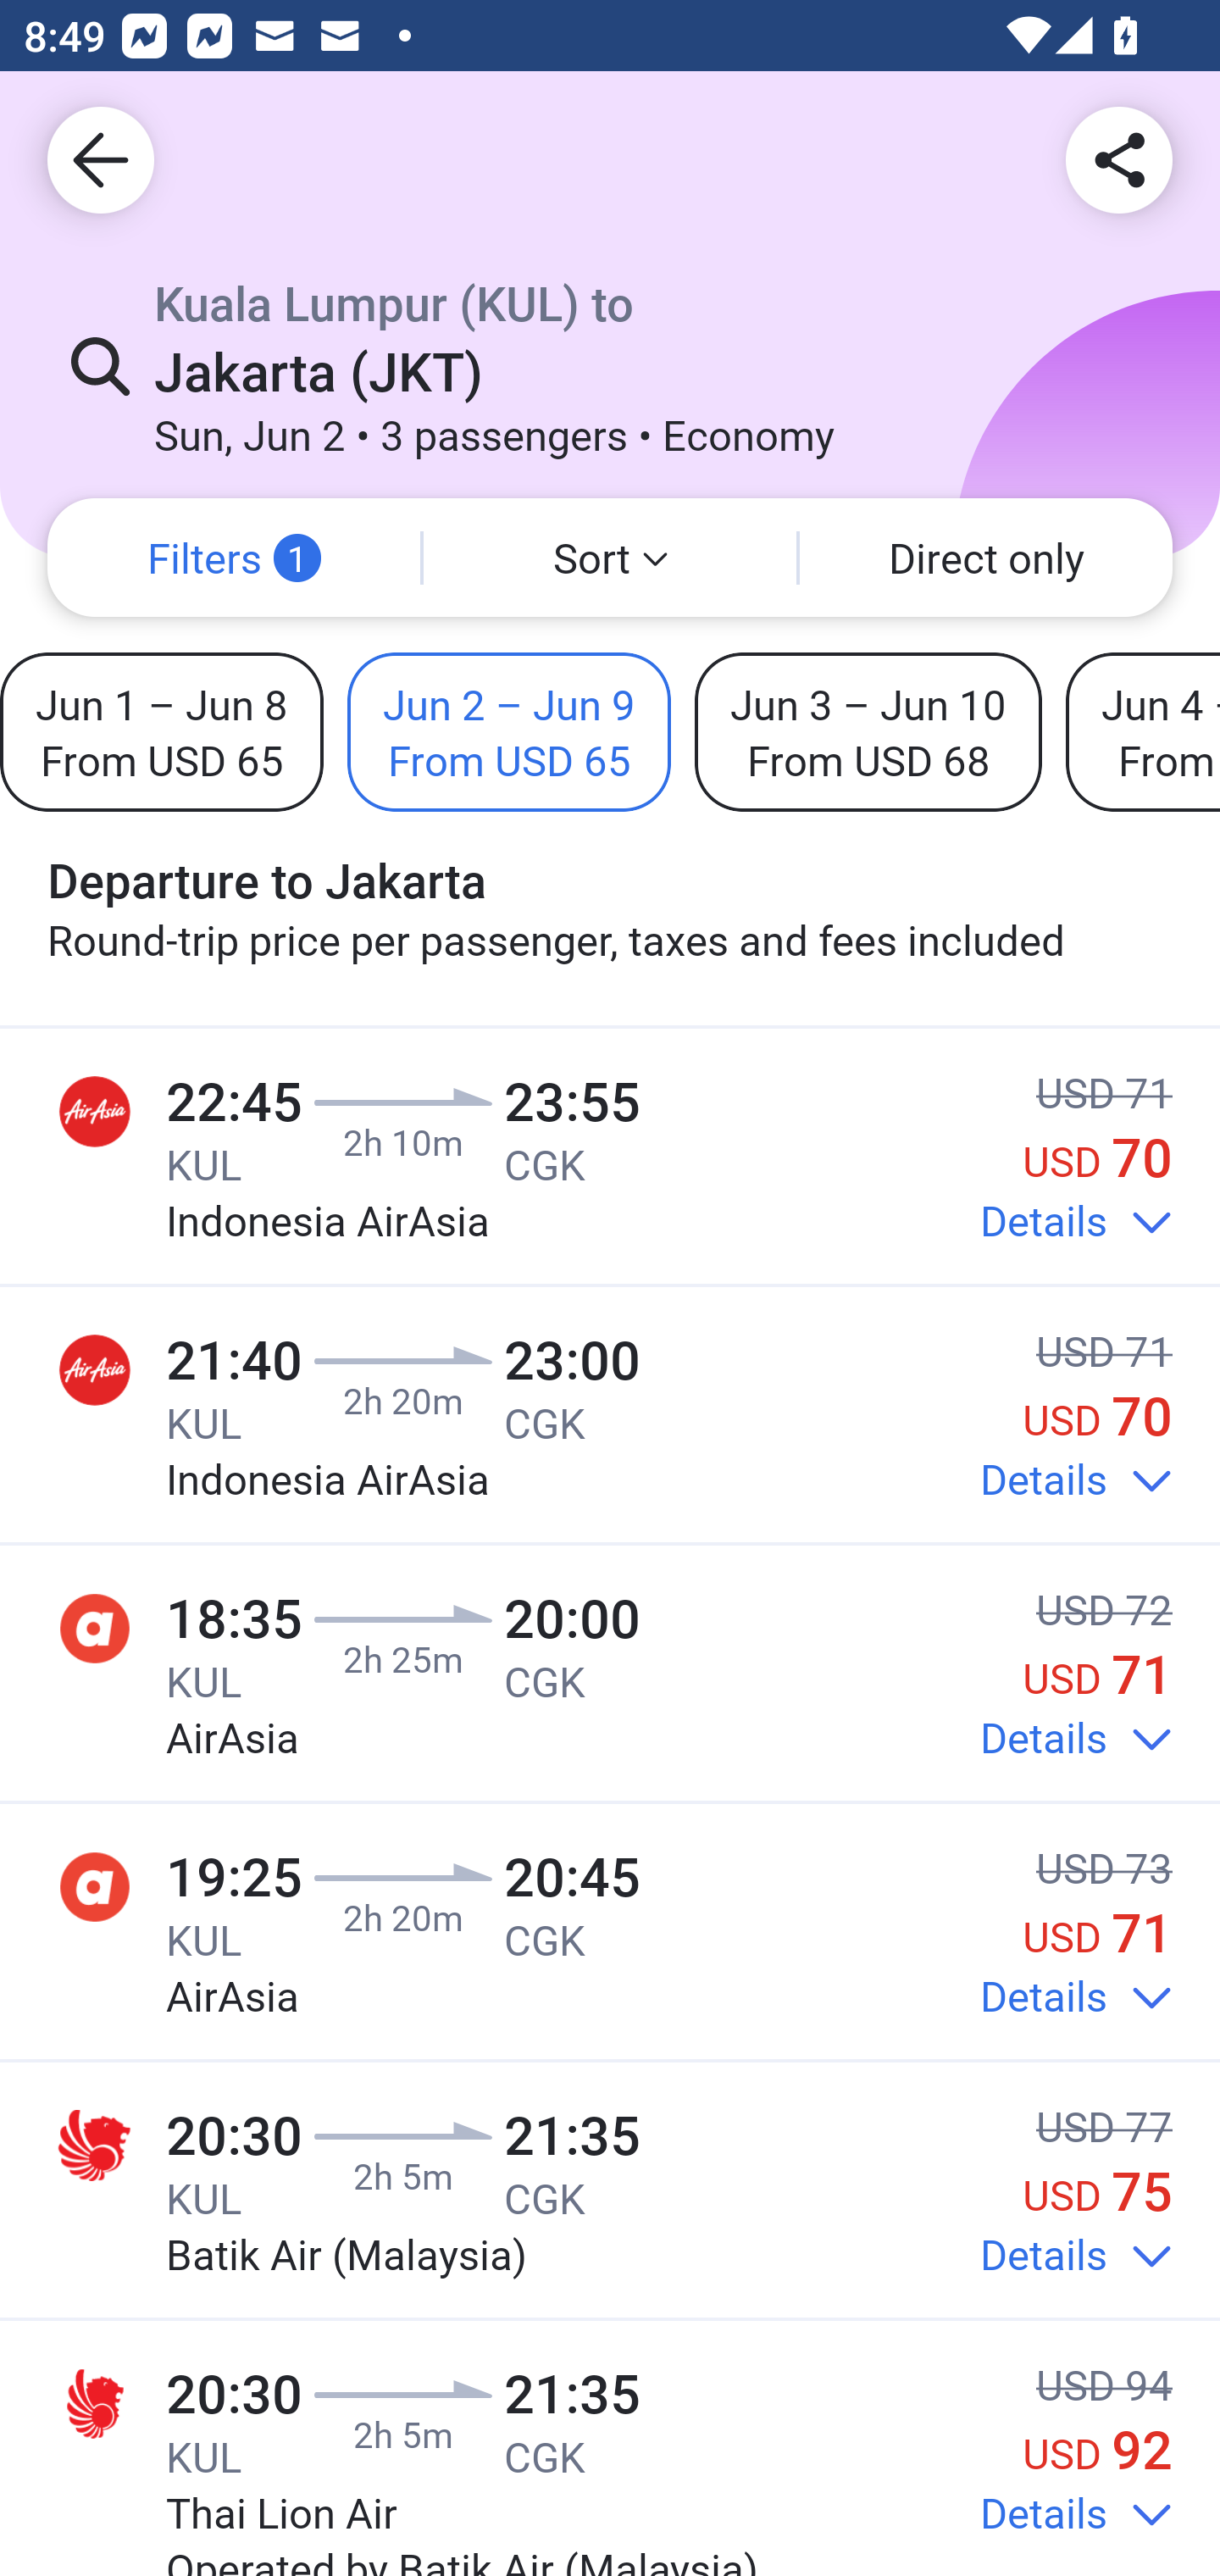 The width and height of the screenshot is (1220, 2576). What do you see at coordinates (509, 731) in the screenshot?
I see `Jun 2 – Jun 9 From USD 65` at bounding box center [509, 731].